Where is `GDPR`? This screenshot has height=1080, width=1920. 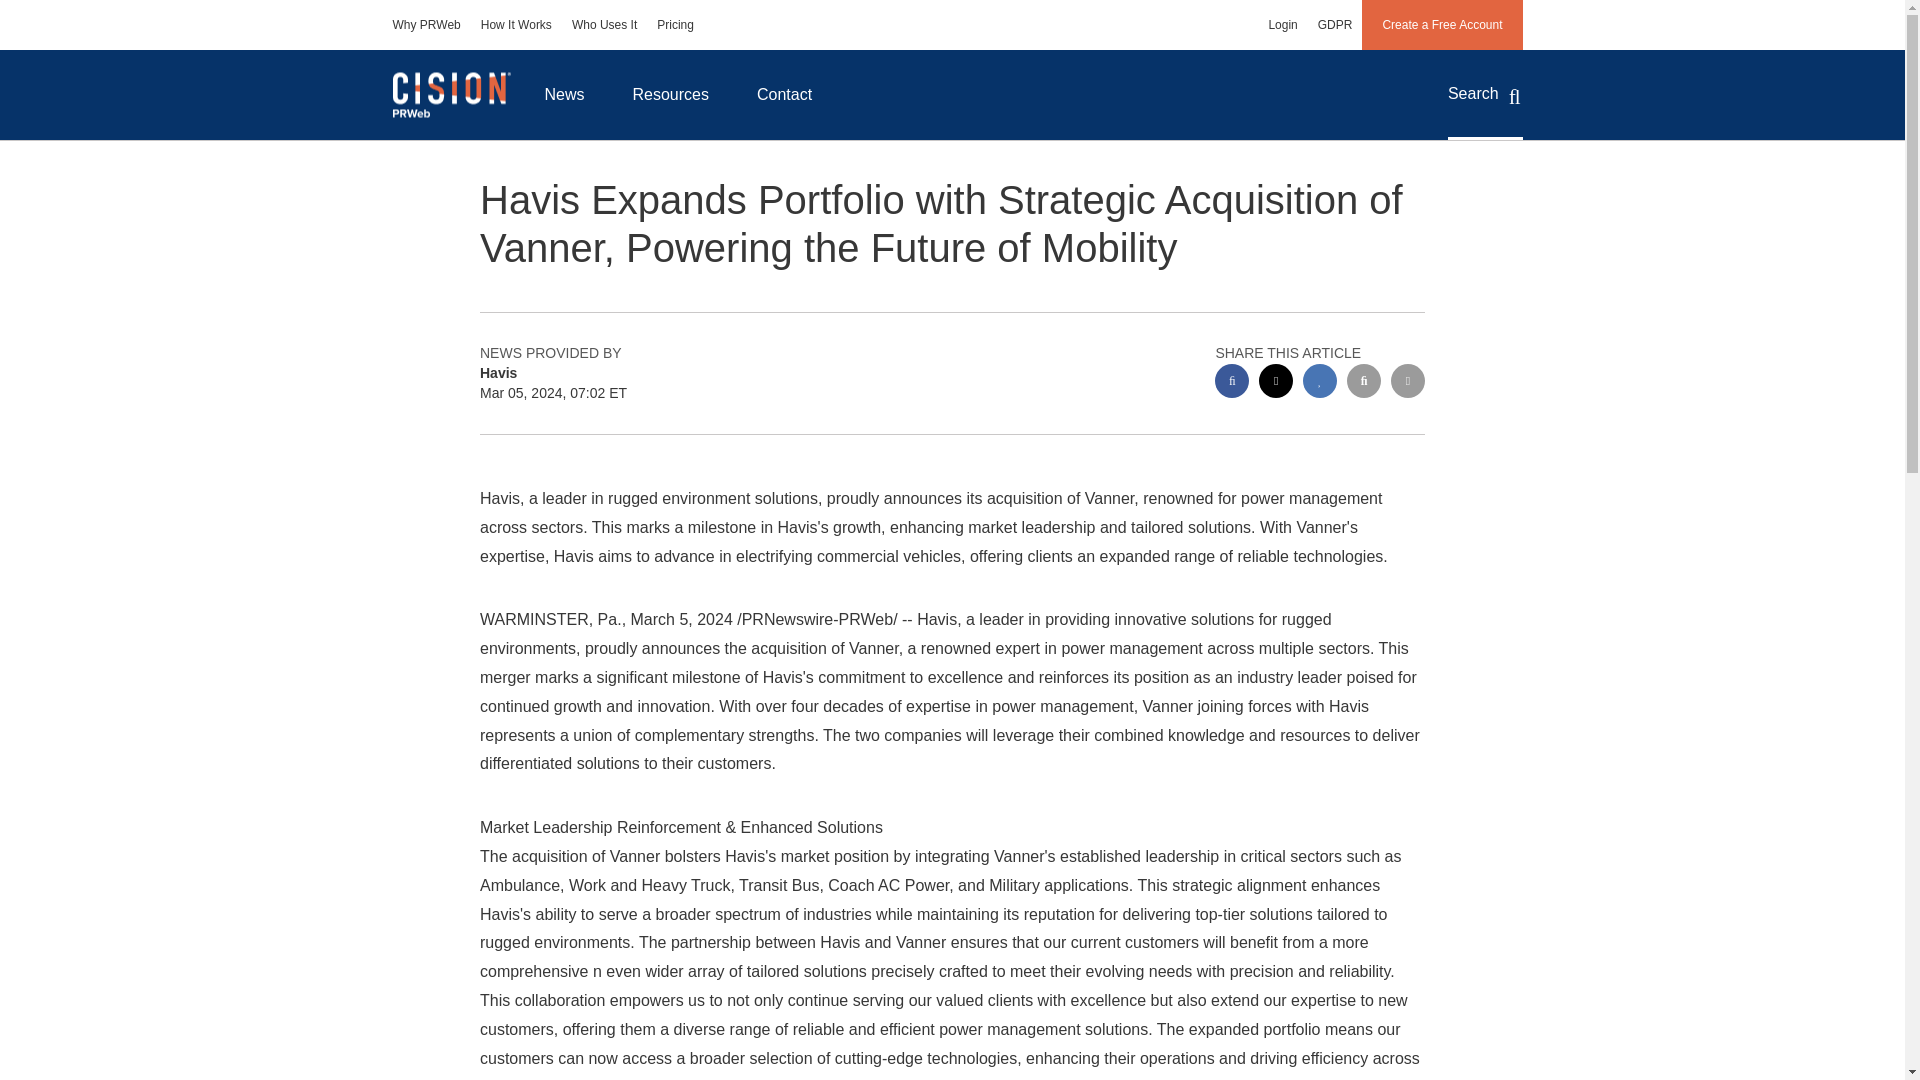
GDPR is located at coordinates (1335, 24).